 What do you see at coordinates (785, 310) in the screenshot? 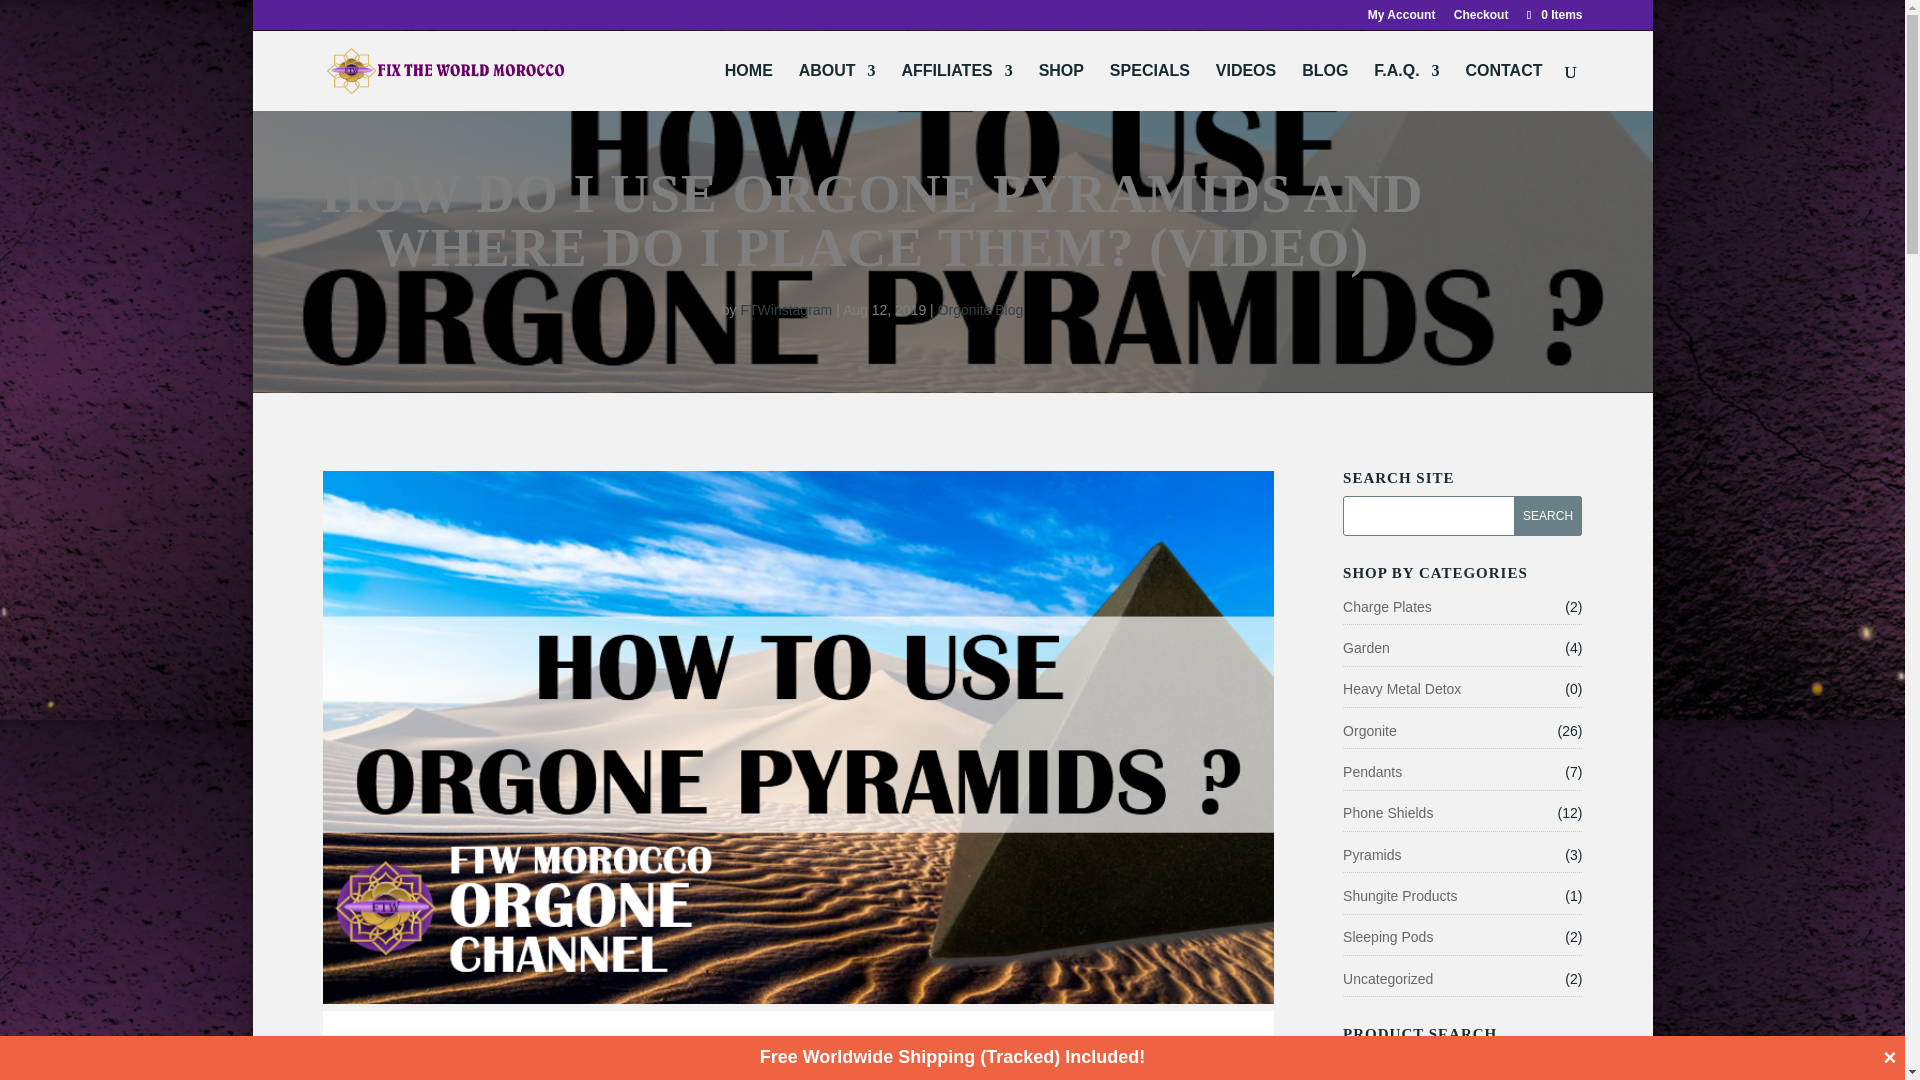
I see `Posts by FTWinstagram` at bounding box center [785, 310].